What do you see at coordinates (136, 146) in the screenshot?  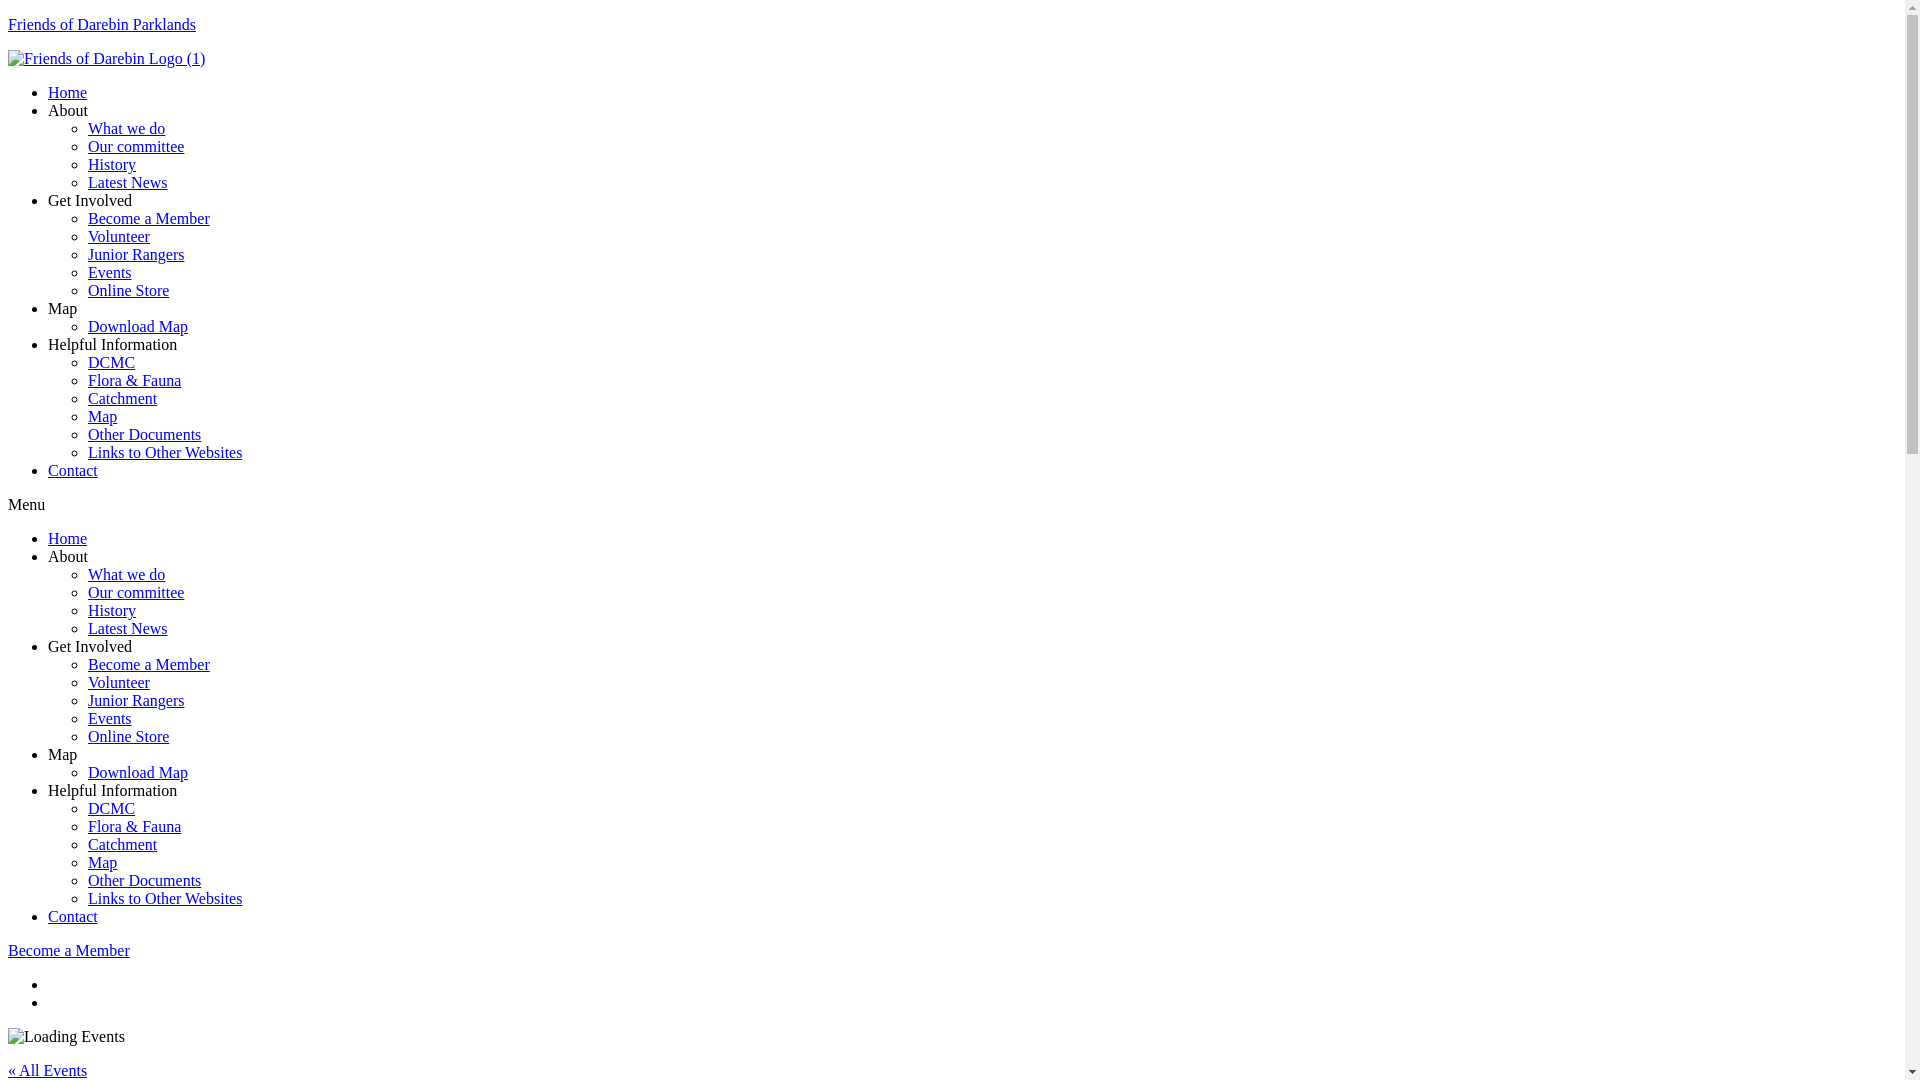 I see `Our committee` at bounding box center [136, 146].